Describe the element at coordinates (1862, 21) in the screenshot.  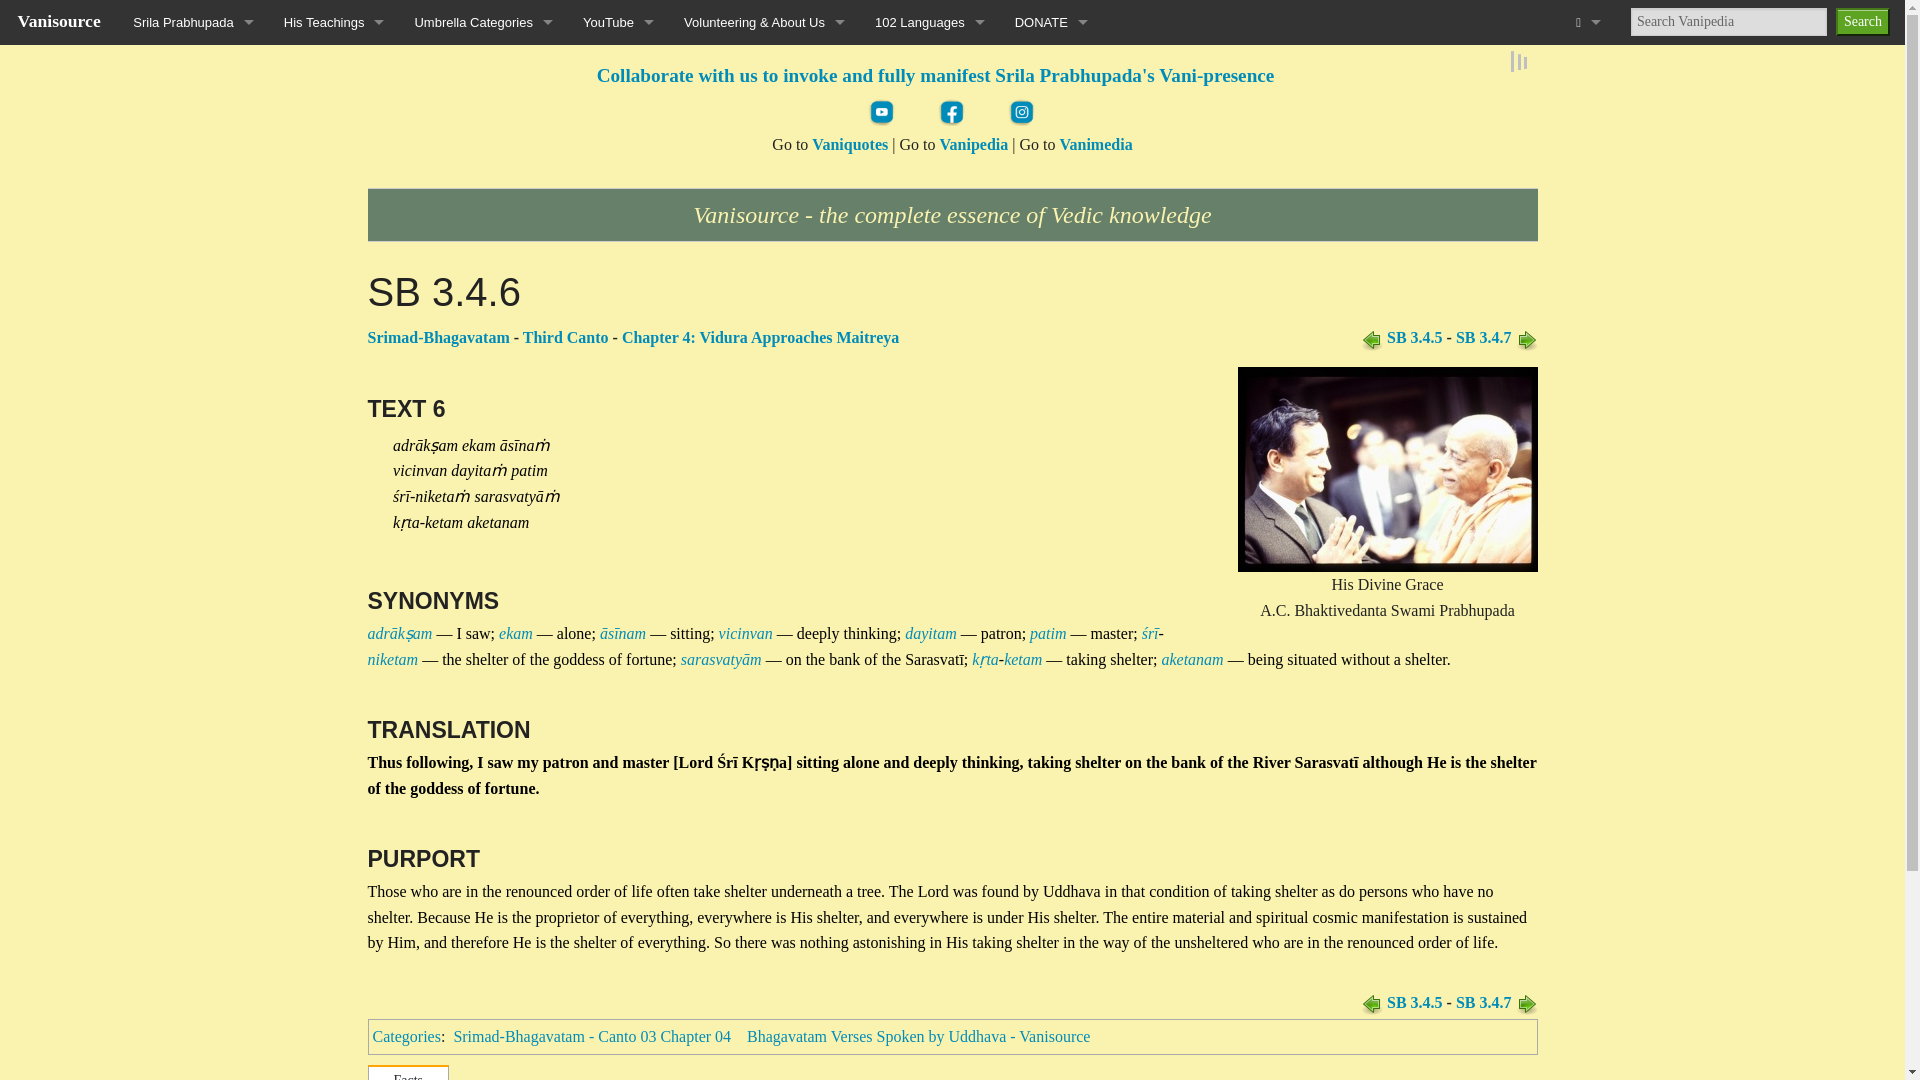
I see `Search` at that location.